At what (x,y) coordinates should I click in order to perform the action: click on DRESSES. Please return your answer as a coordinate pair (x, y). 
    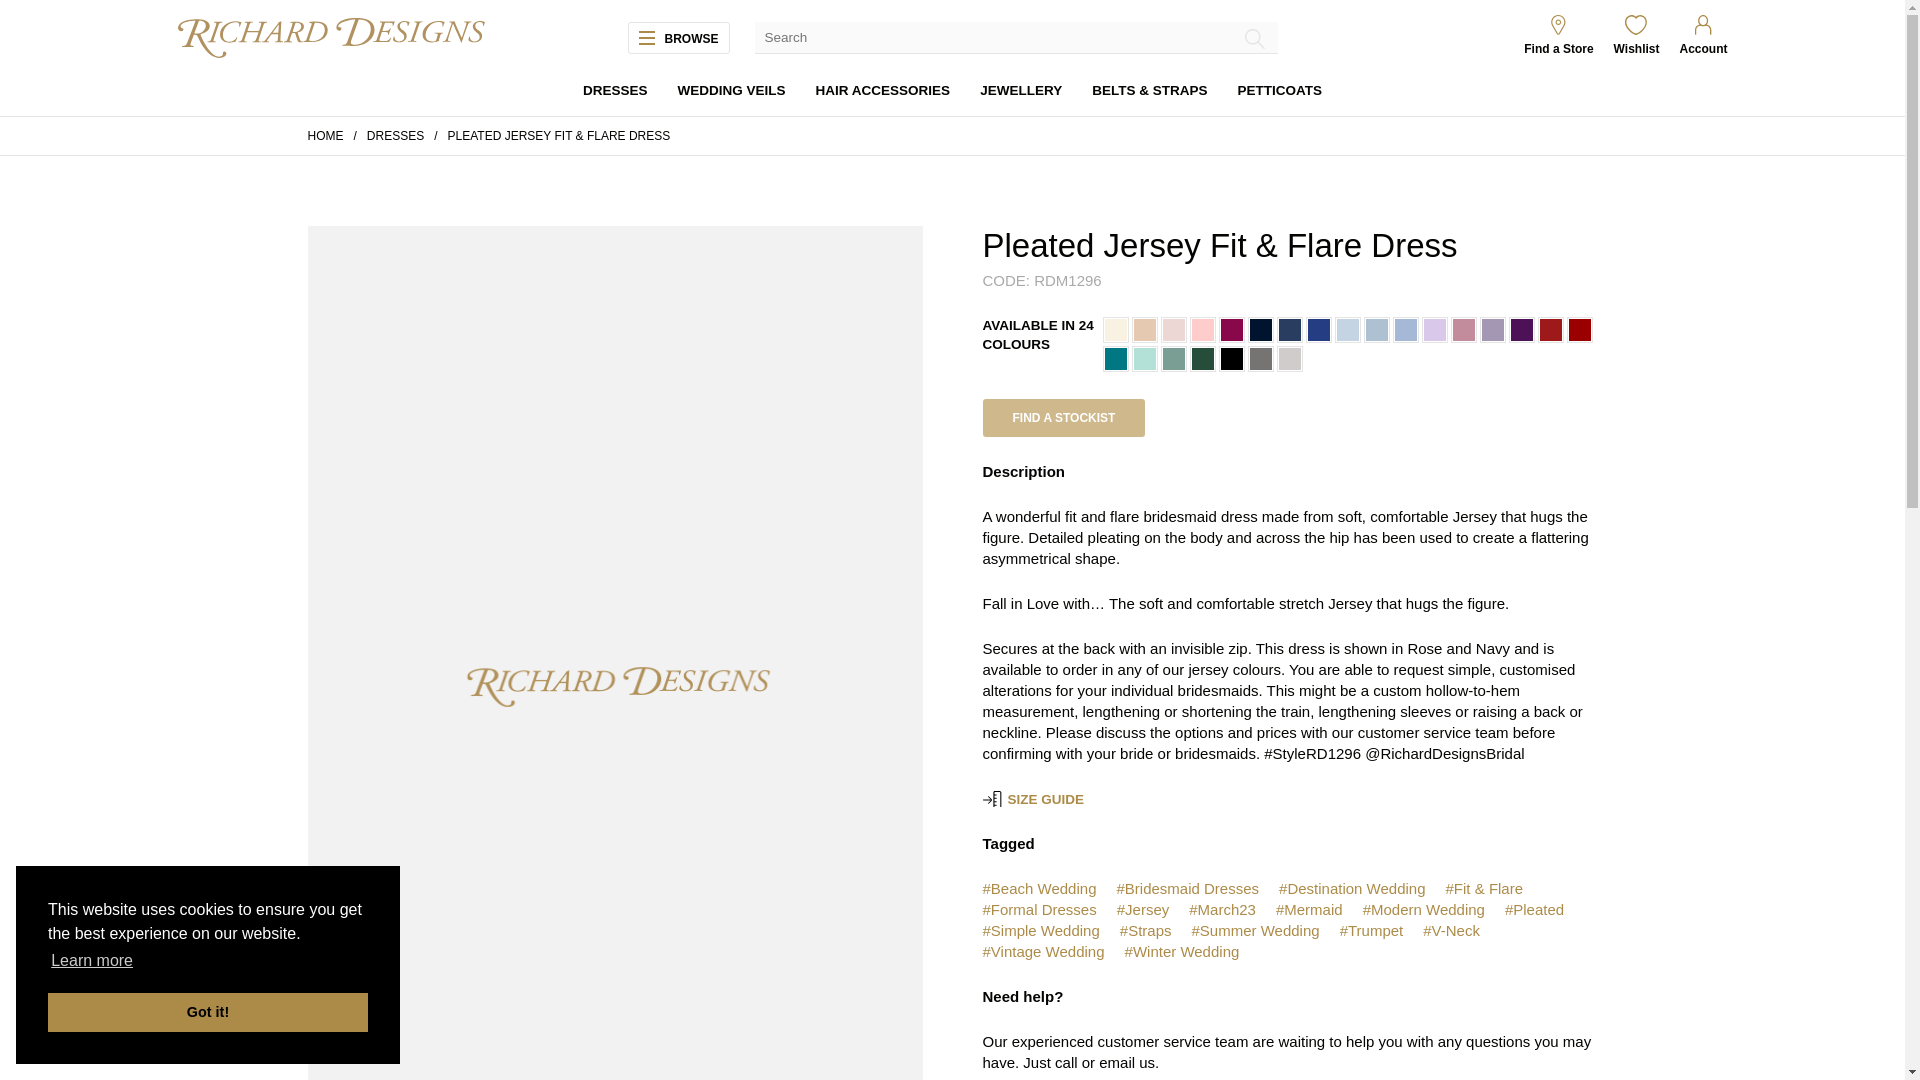
    Looking at the image, I should click on (395, 134).